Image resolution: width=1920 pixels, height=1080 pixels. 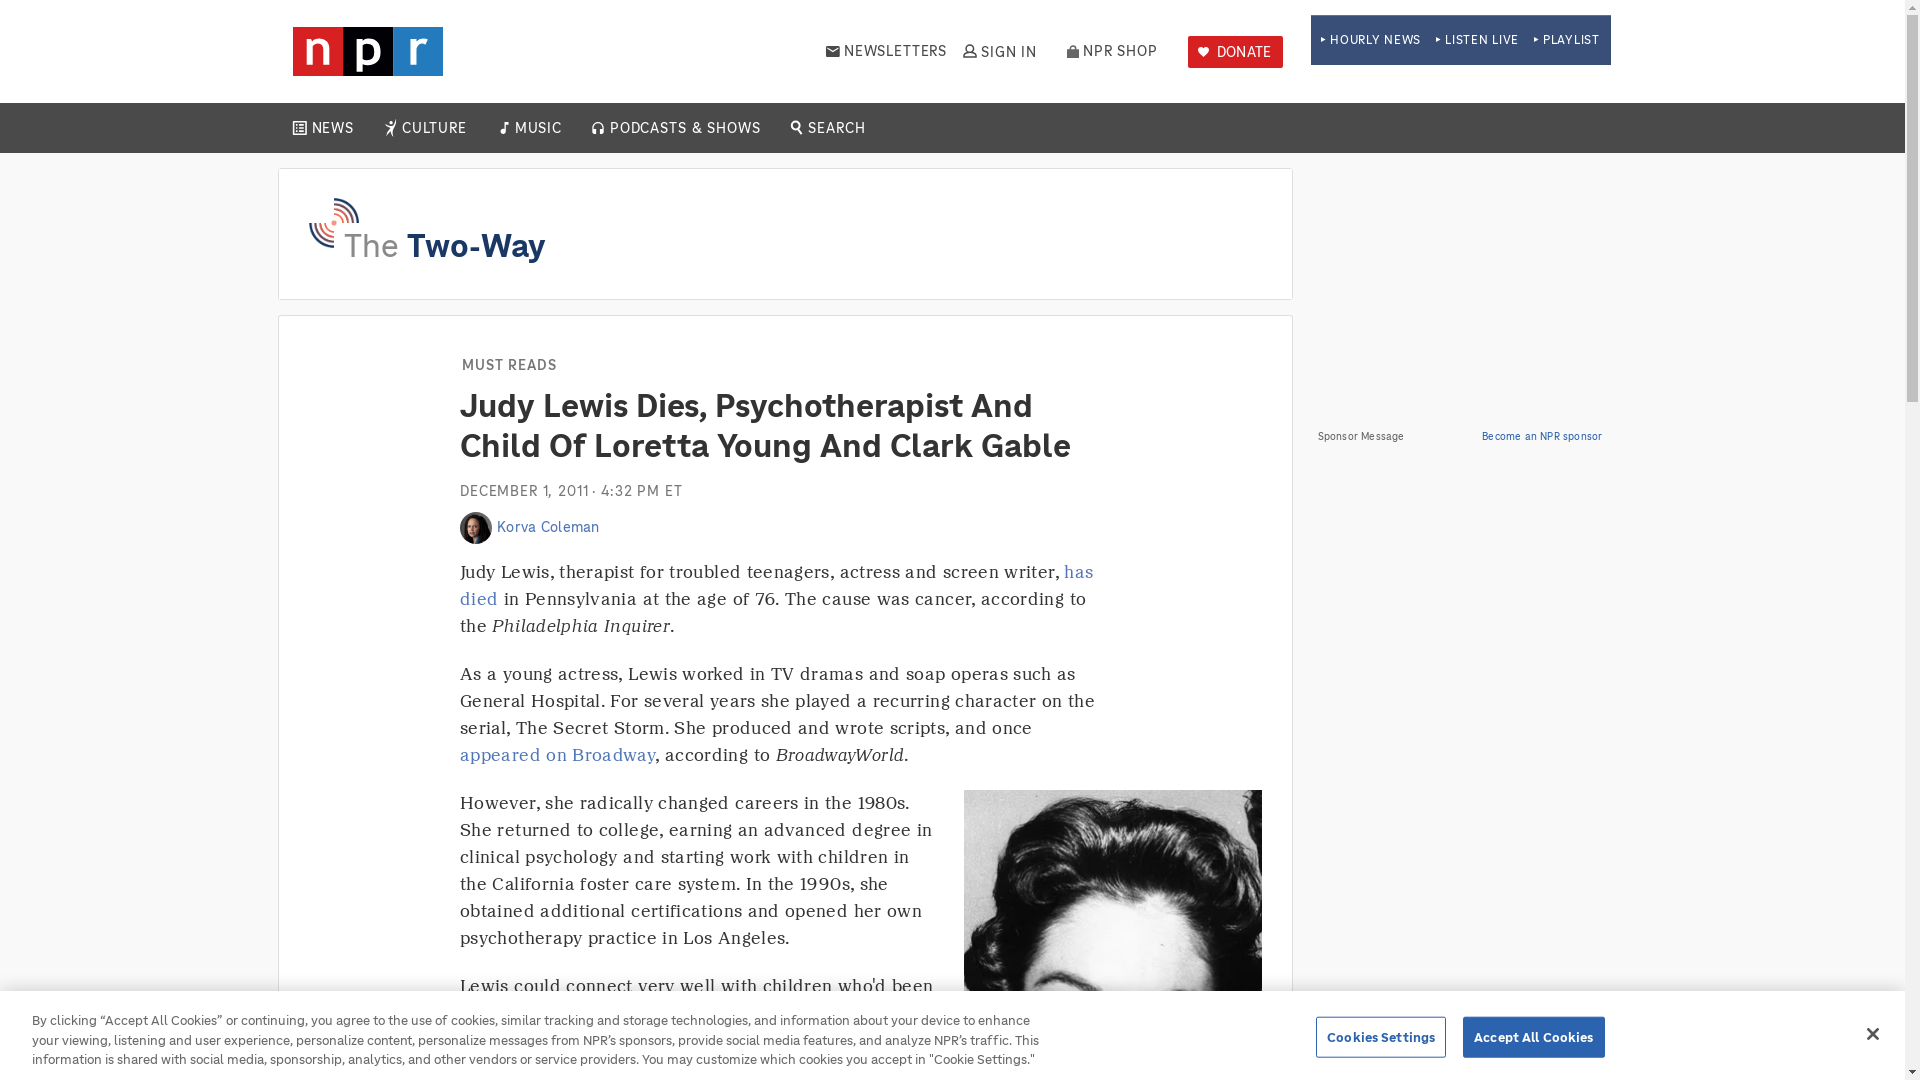 What do you see at coordinates (1370, 40) in the screenshot?
I see `HOURLY NEWS` at bounding box center [1370, 40].